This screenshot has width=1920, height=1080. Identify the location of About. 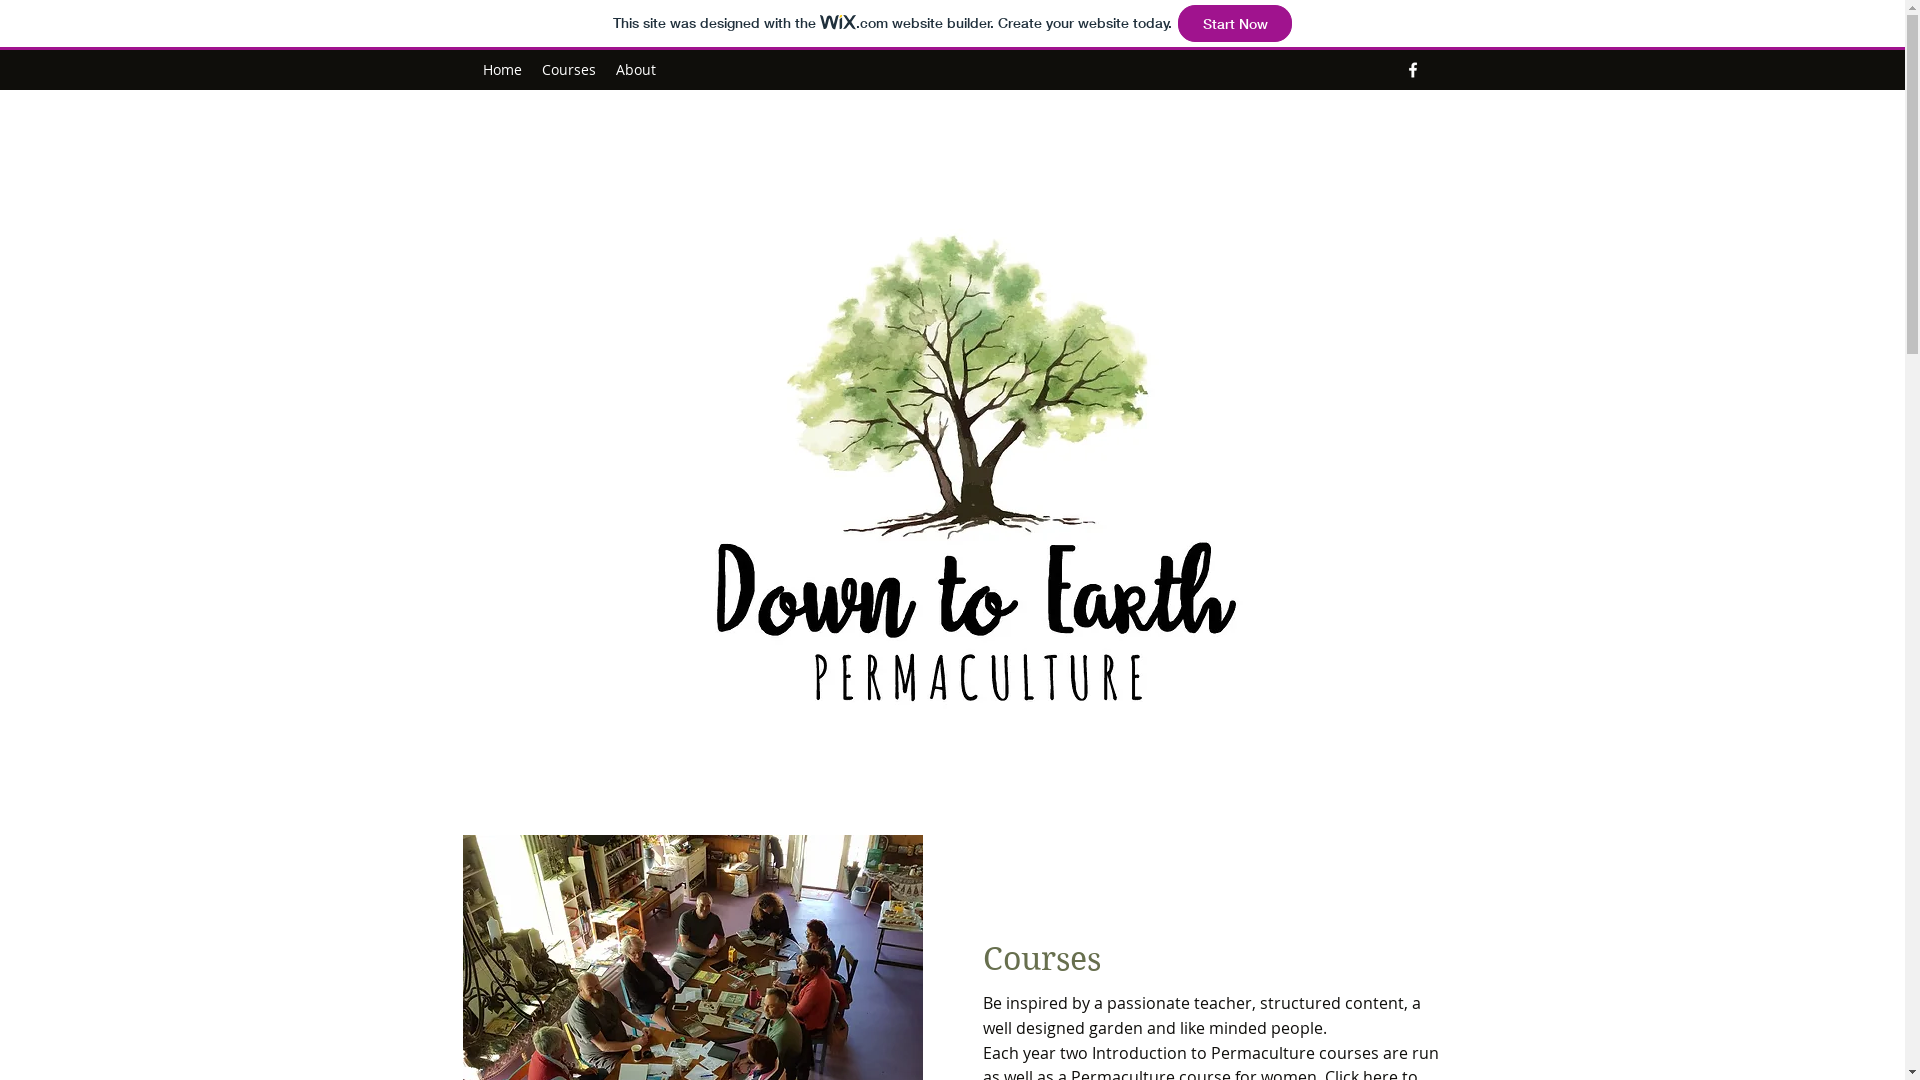
(636, 70).